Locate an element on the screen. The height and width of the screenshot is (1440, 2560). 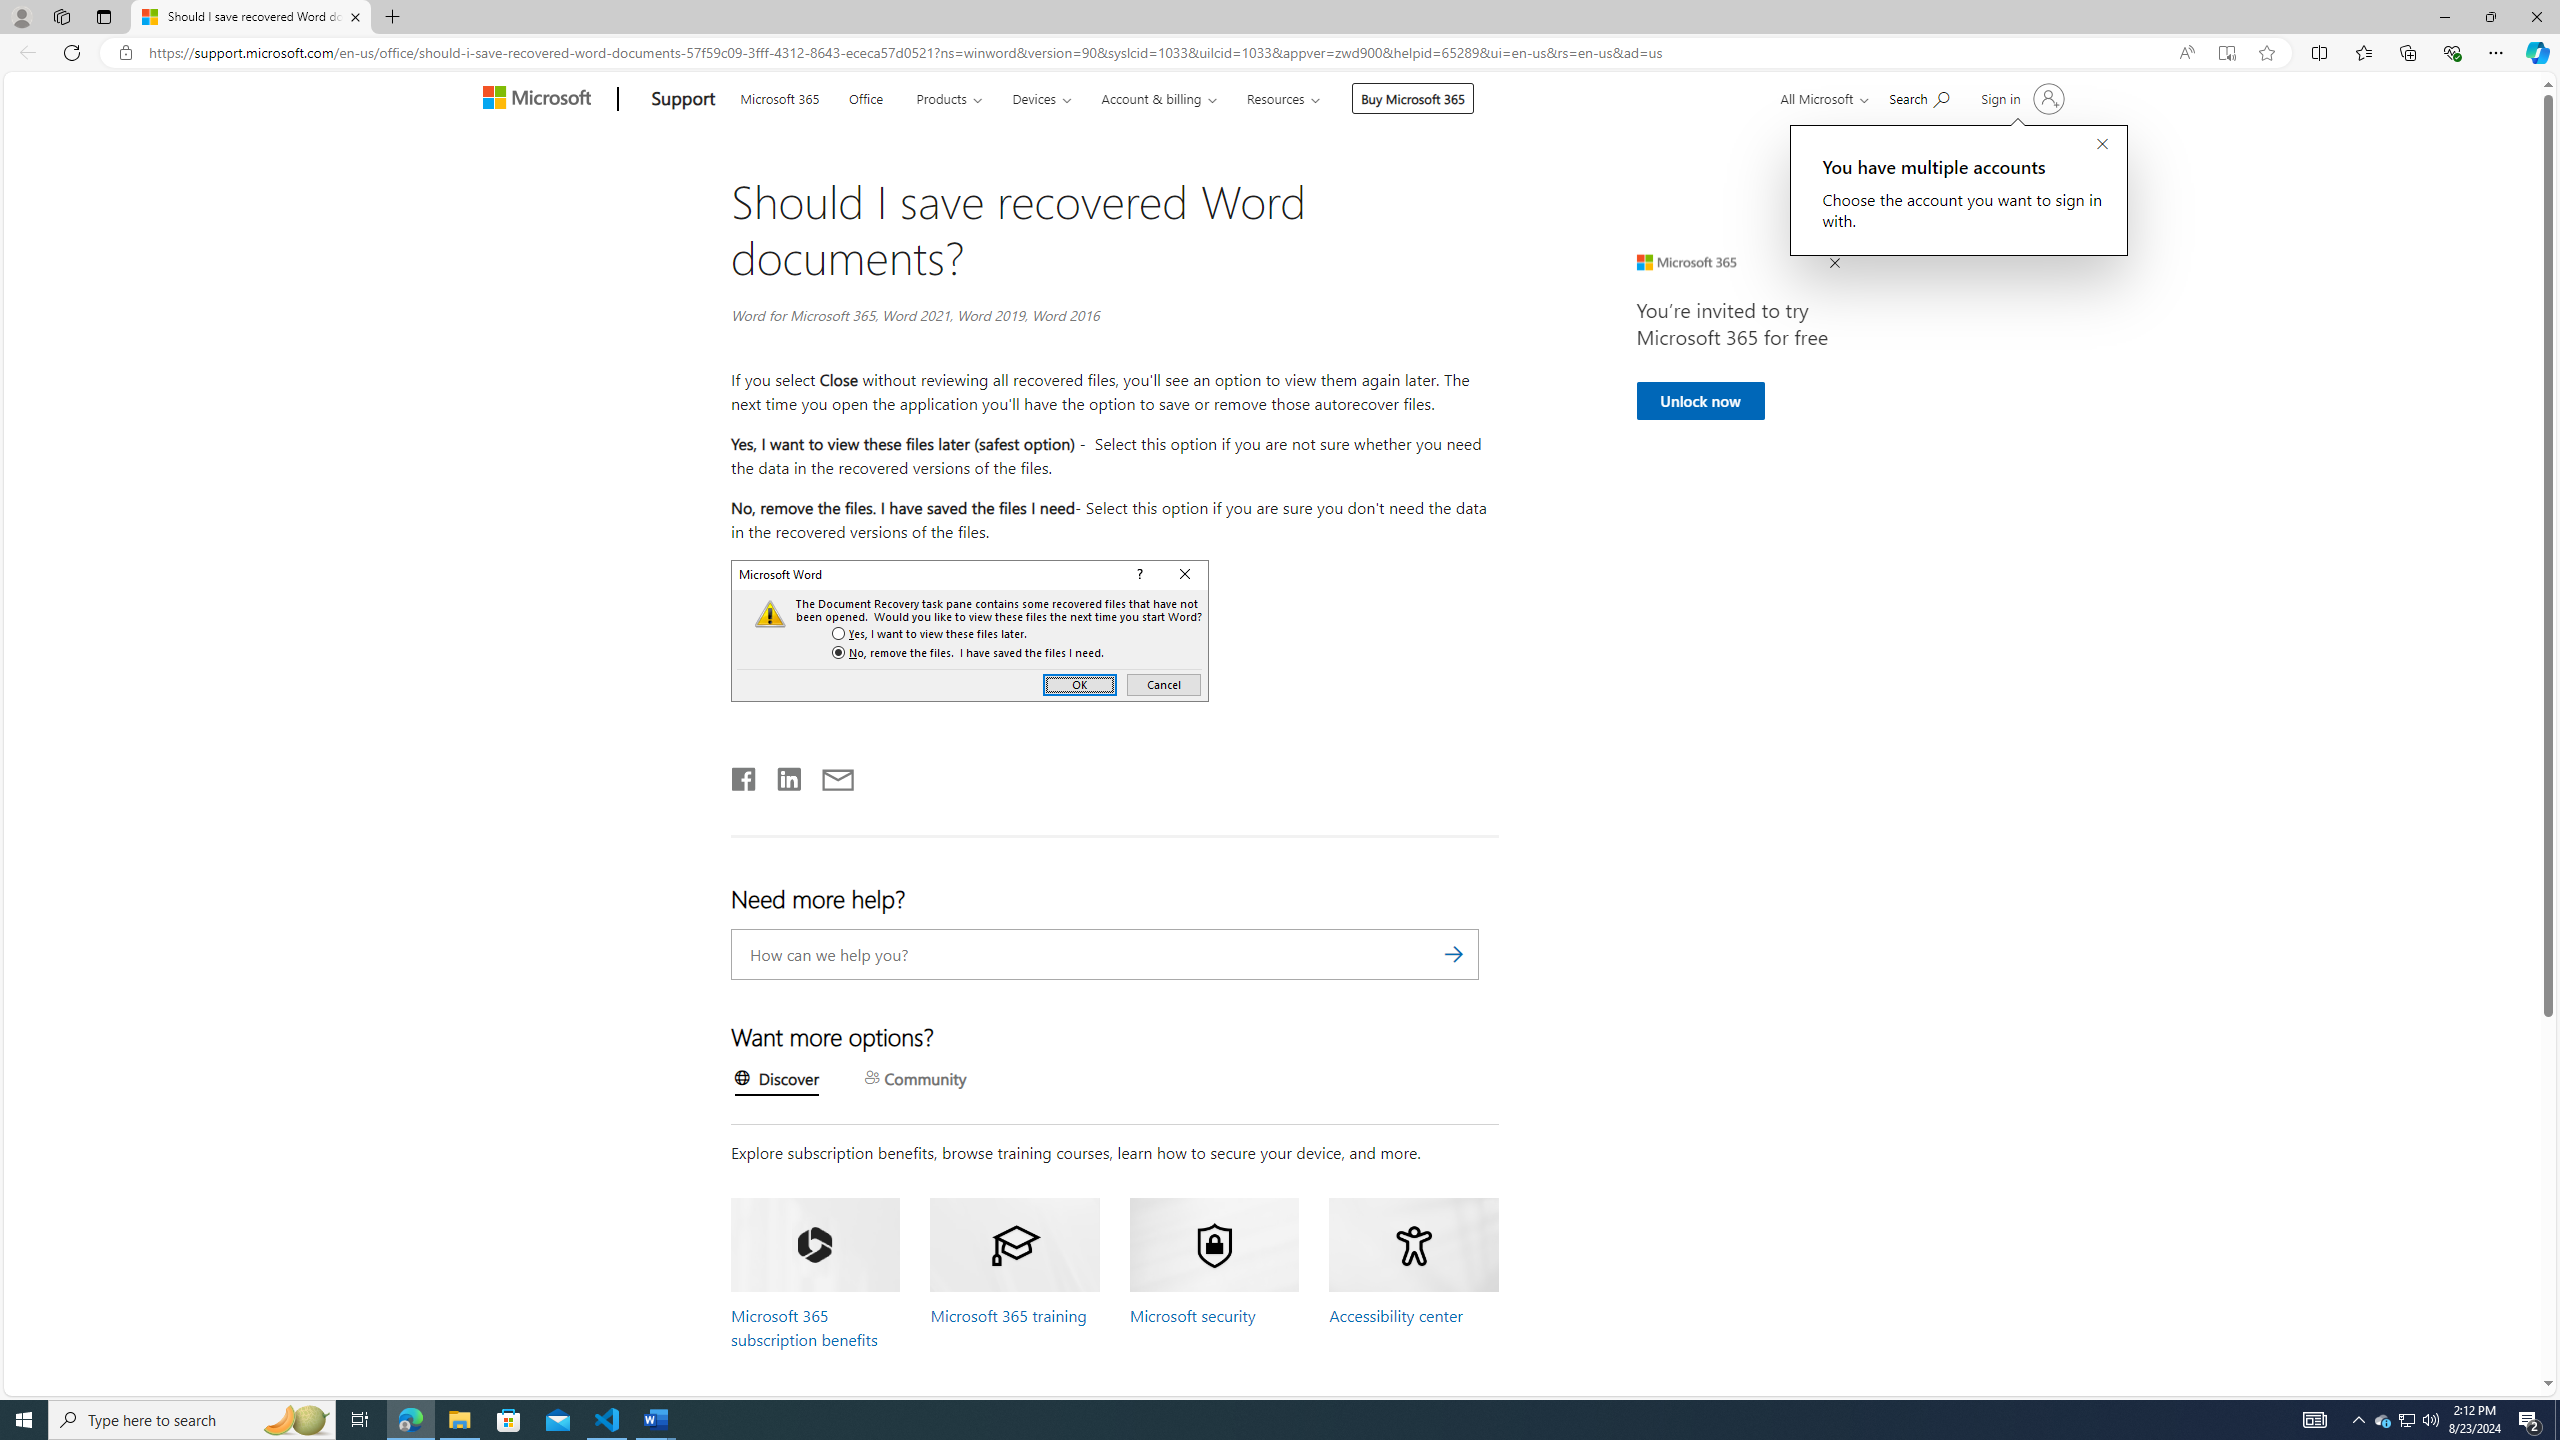
Read aloud this page (Ctrl+Shift+U) is located at coordinates (2186, 53).